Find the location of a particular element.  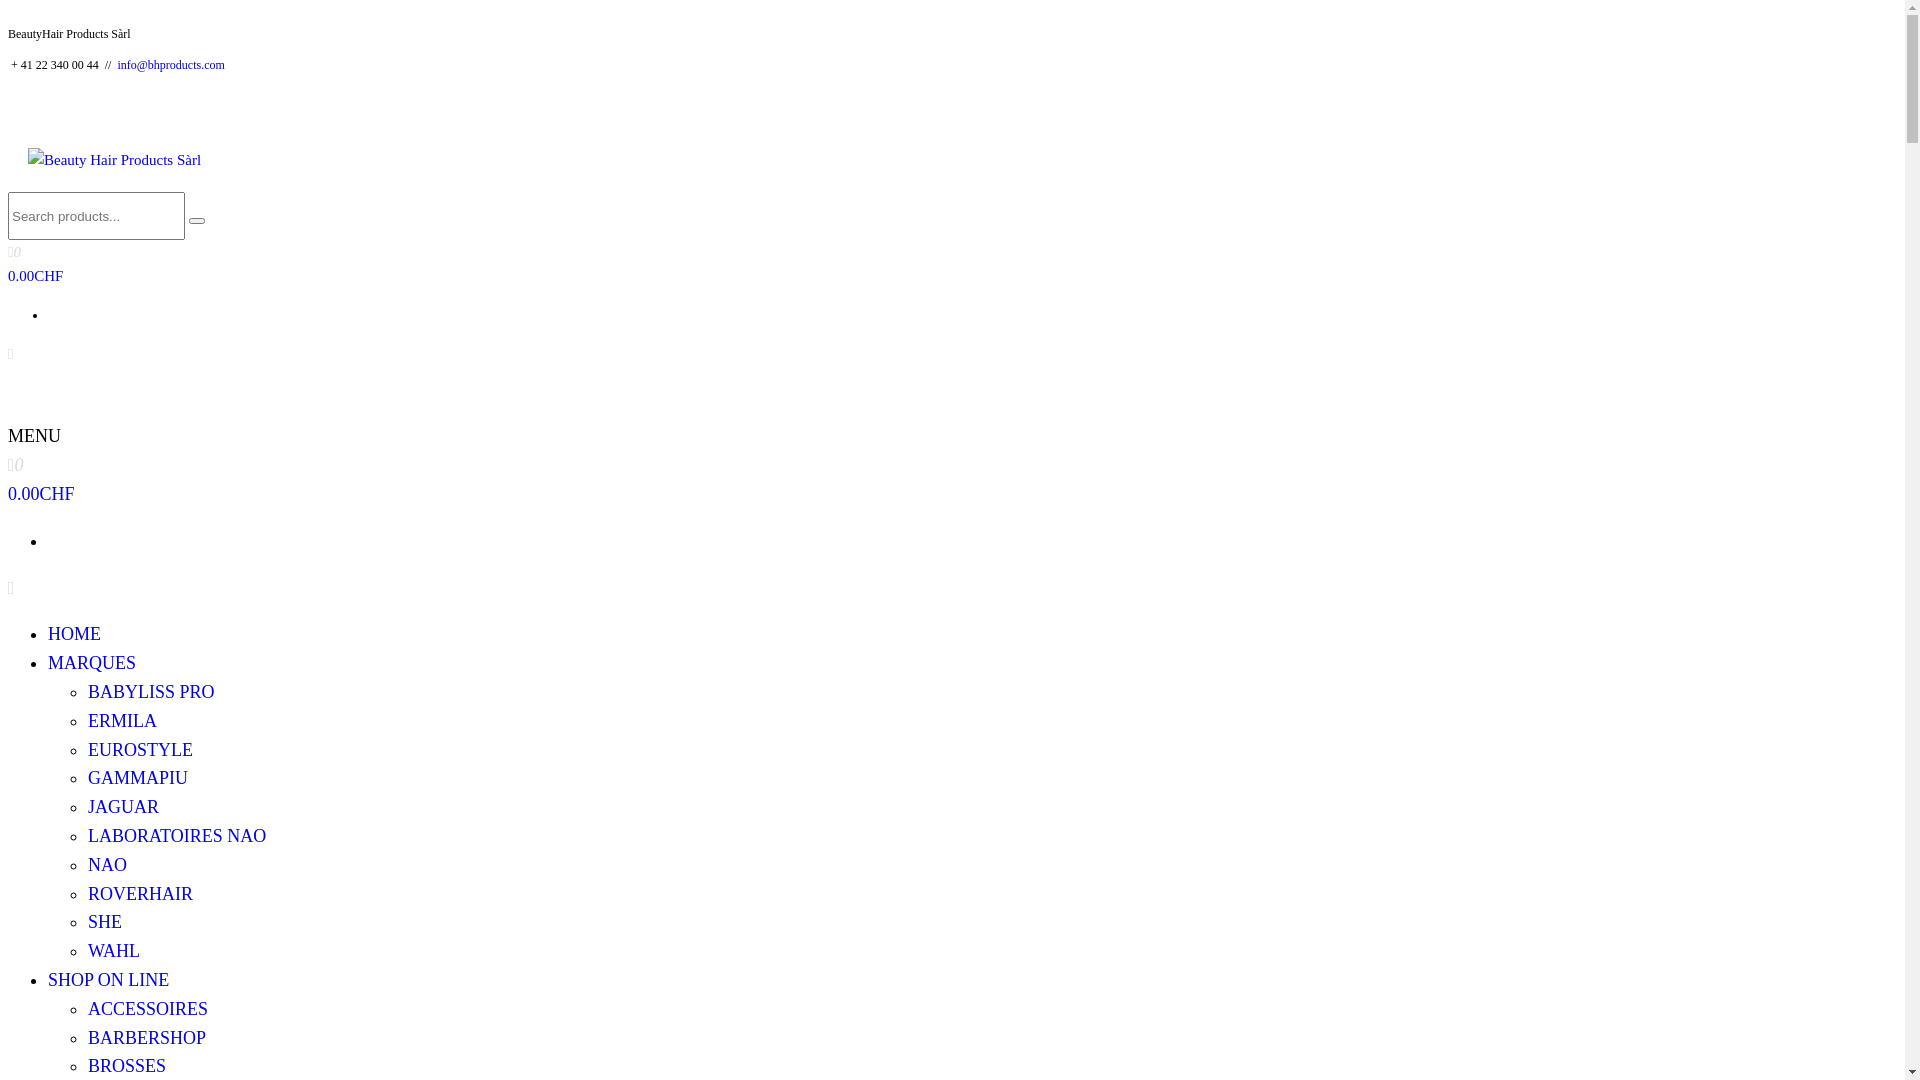

Aller au contenu is located at coordinates (8, 8).